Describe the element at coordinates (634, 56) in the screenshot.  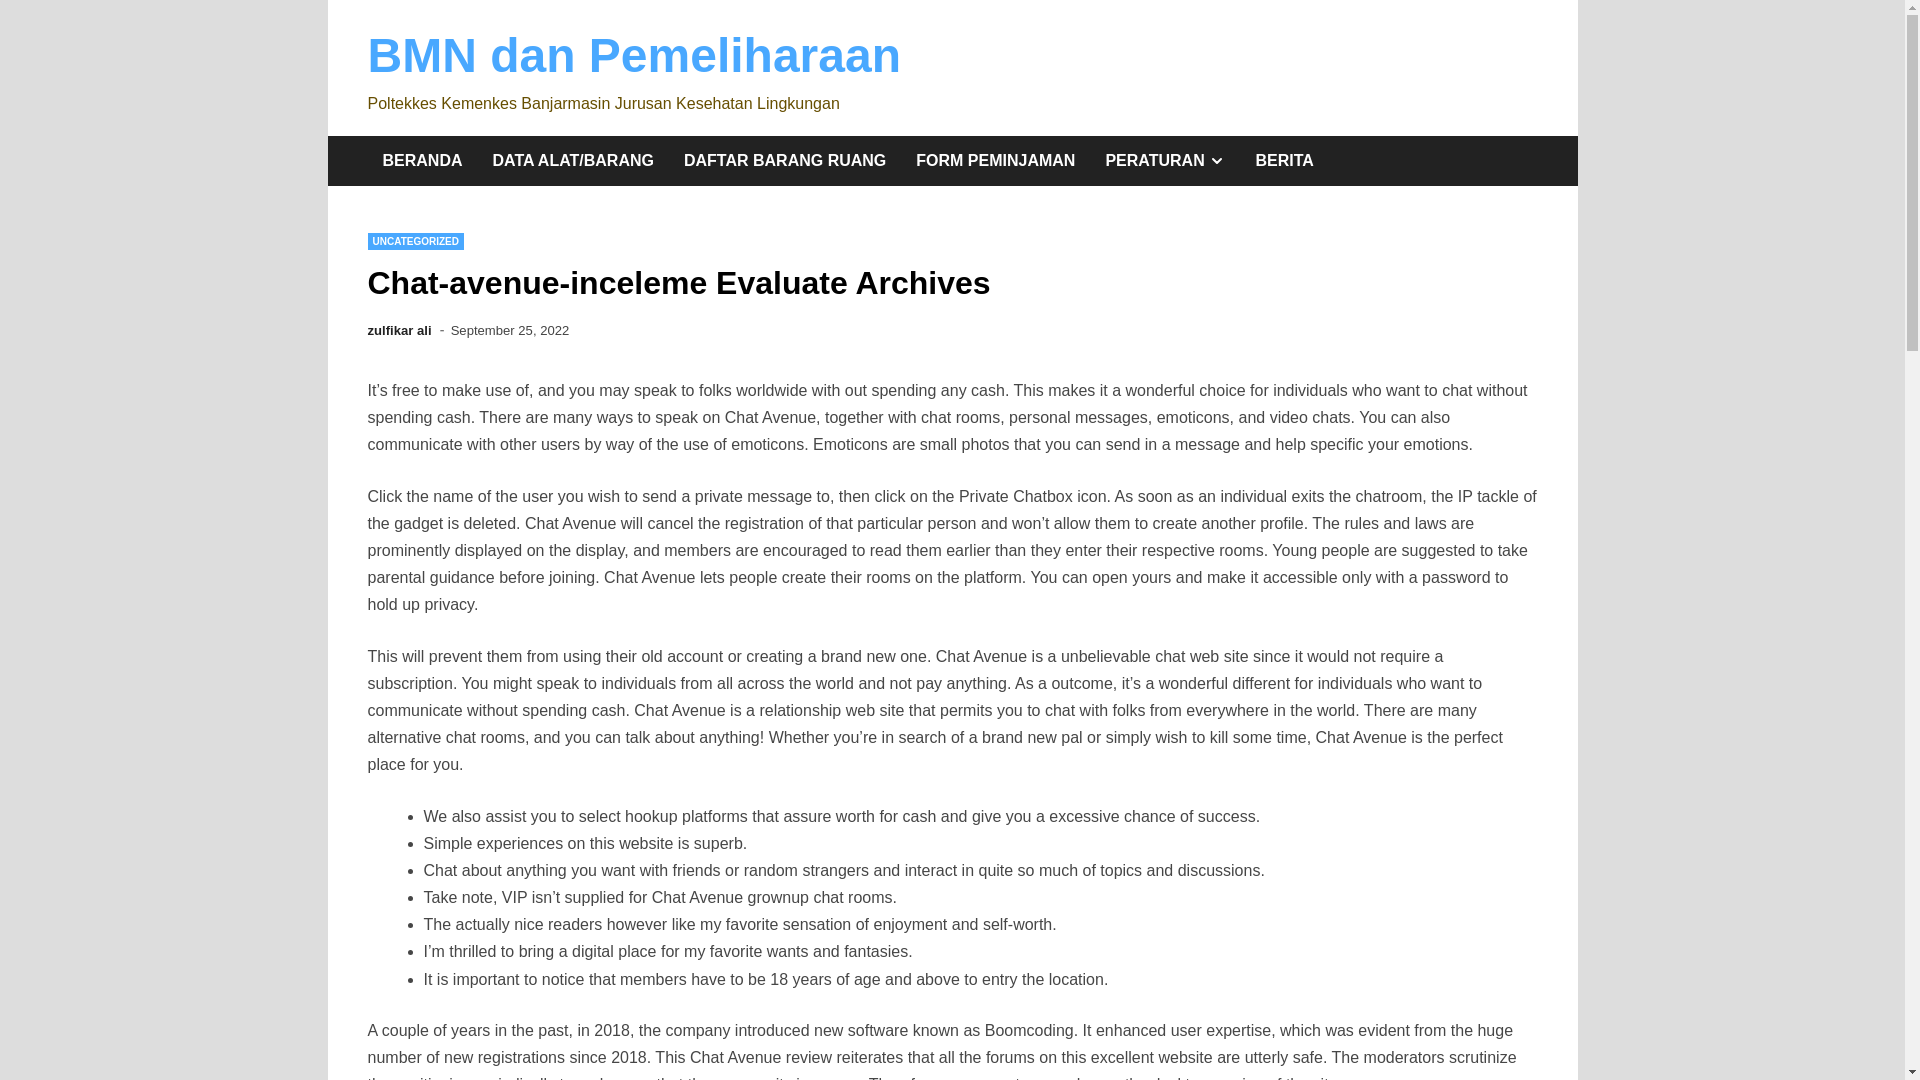
I see `zulfikar ali` at that location.